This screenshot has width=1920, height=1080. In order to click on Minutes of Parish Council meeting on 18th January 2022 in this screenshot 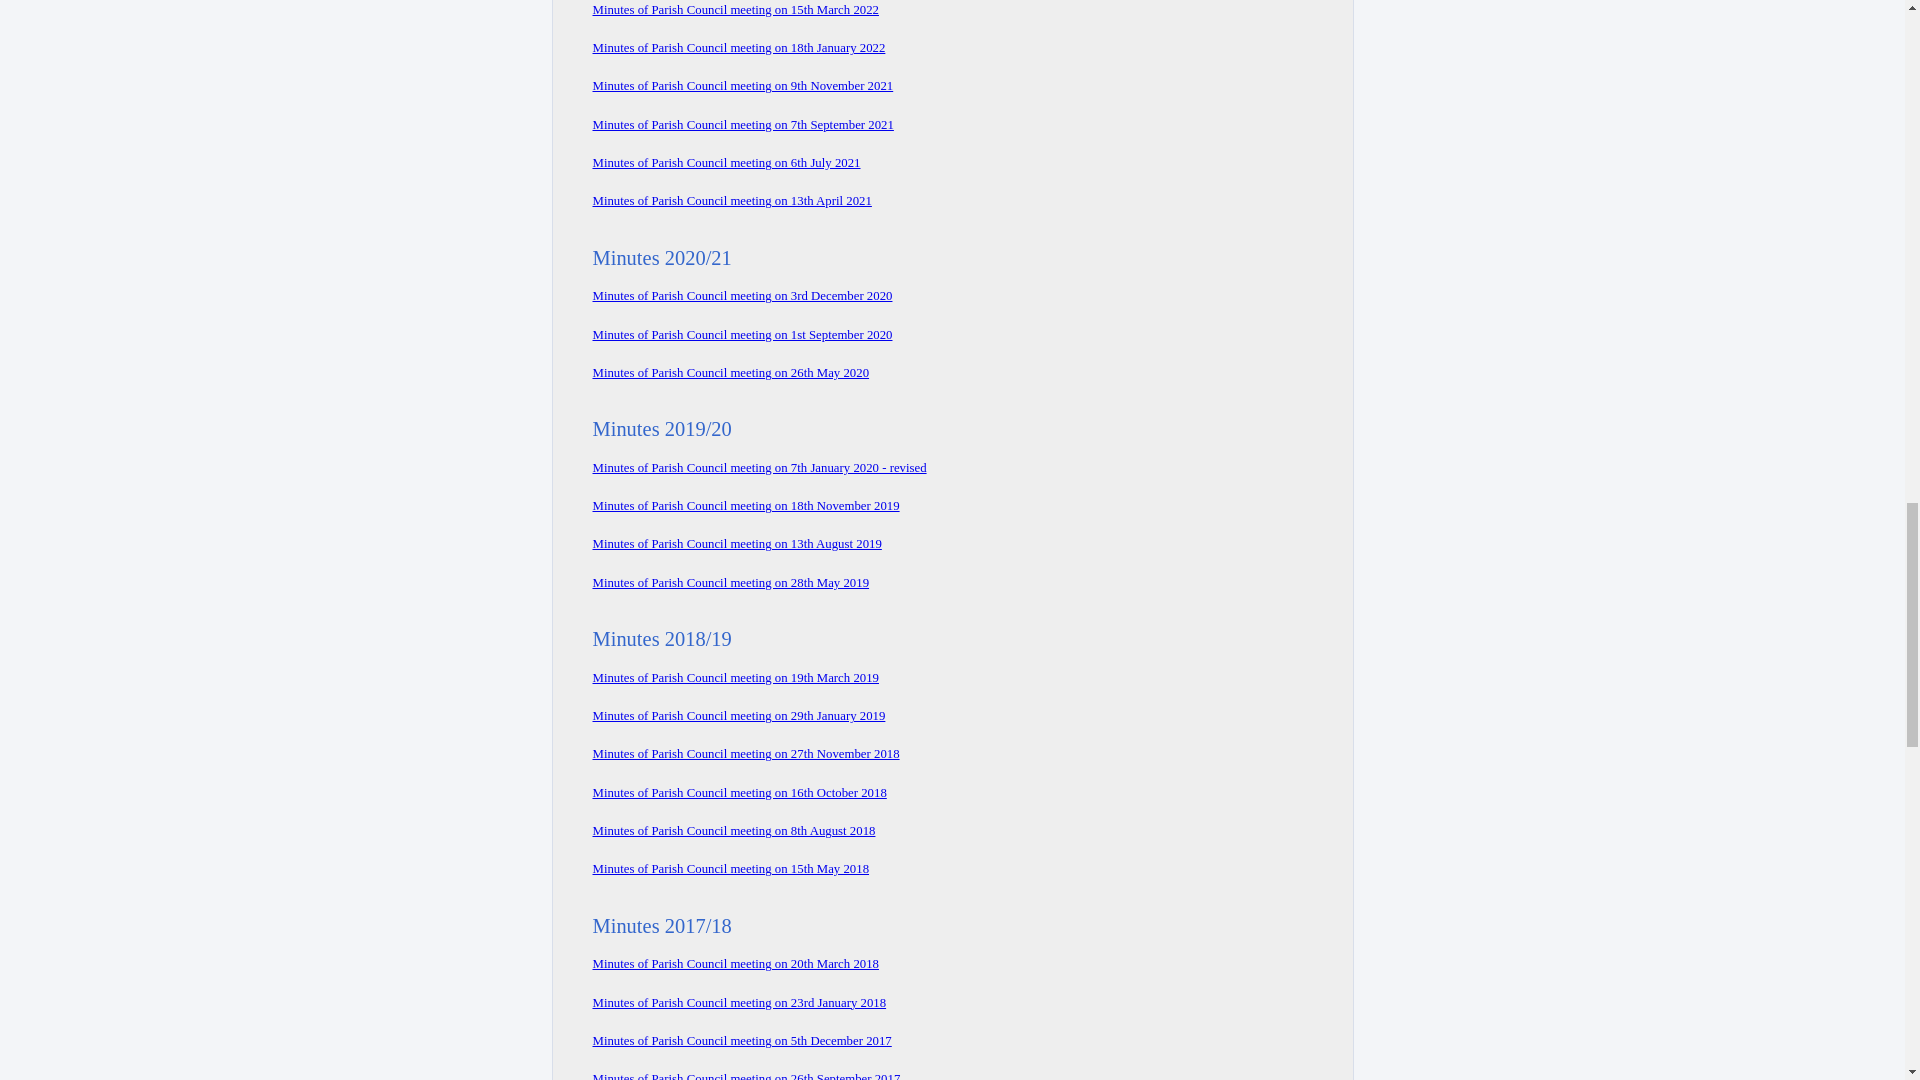, I will do `click(738, 48)`.